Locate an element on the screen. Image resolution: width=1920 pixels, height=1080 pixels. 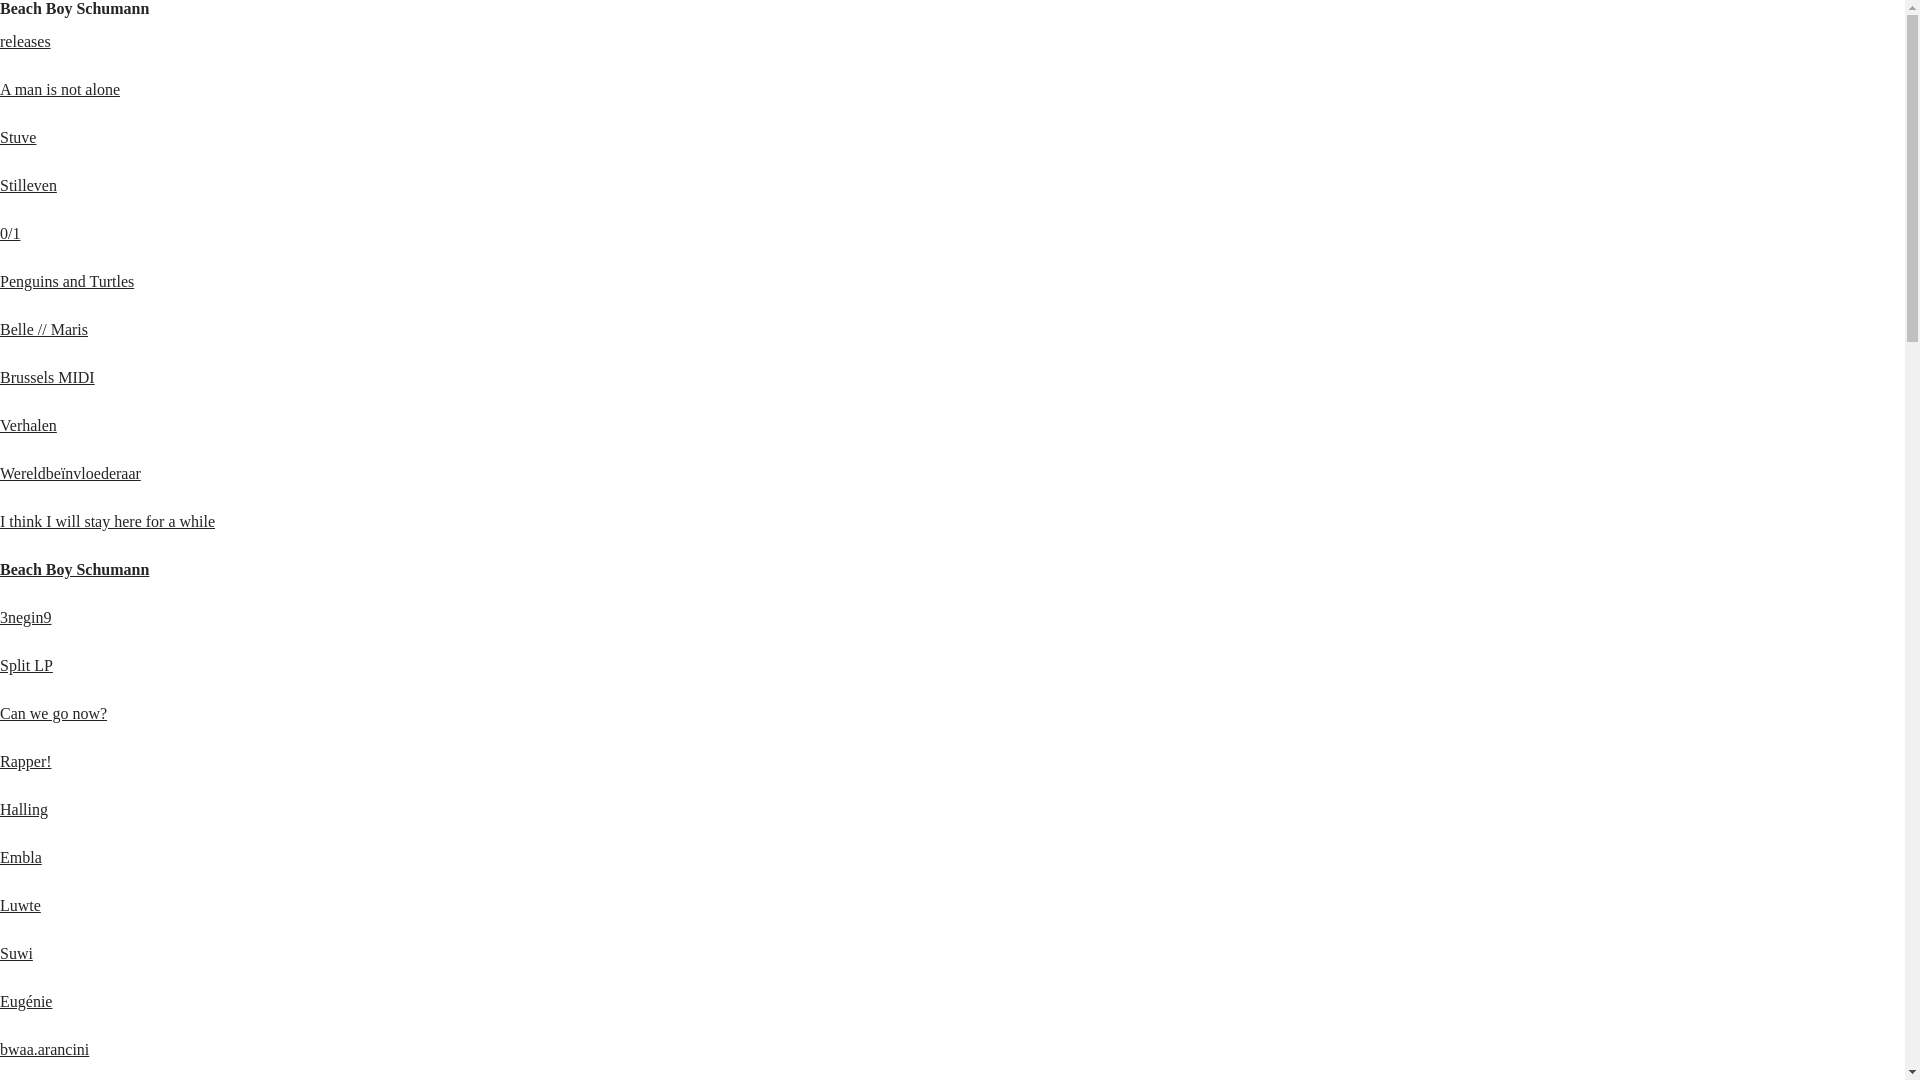
A man is not alone is located at coordinates (60, 90).